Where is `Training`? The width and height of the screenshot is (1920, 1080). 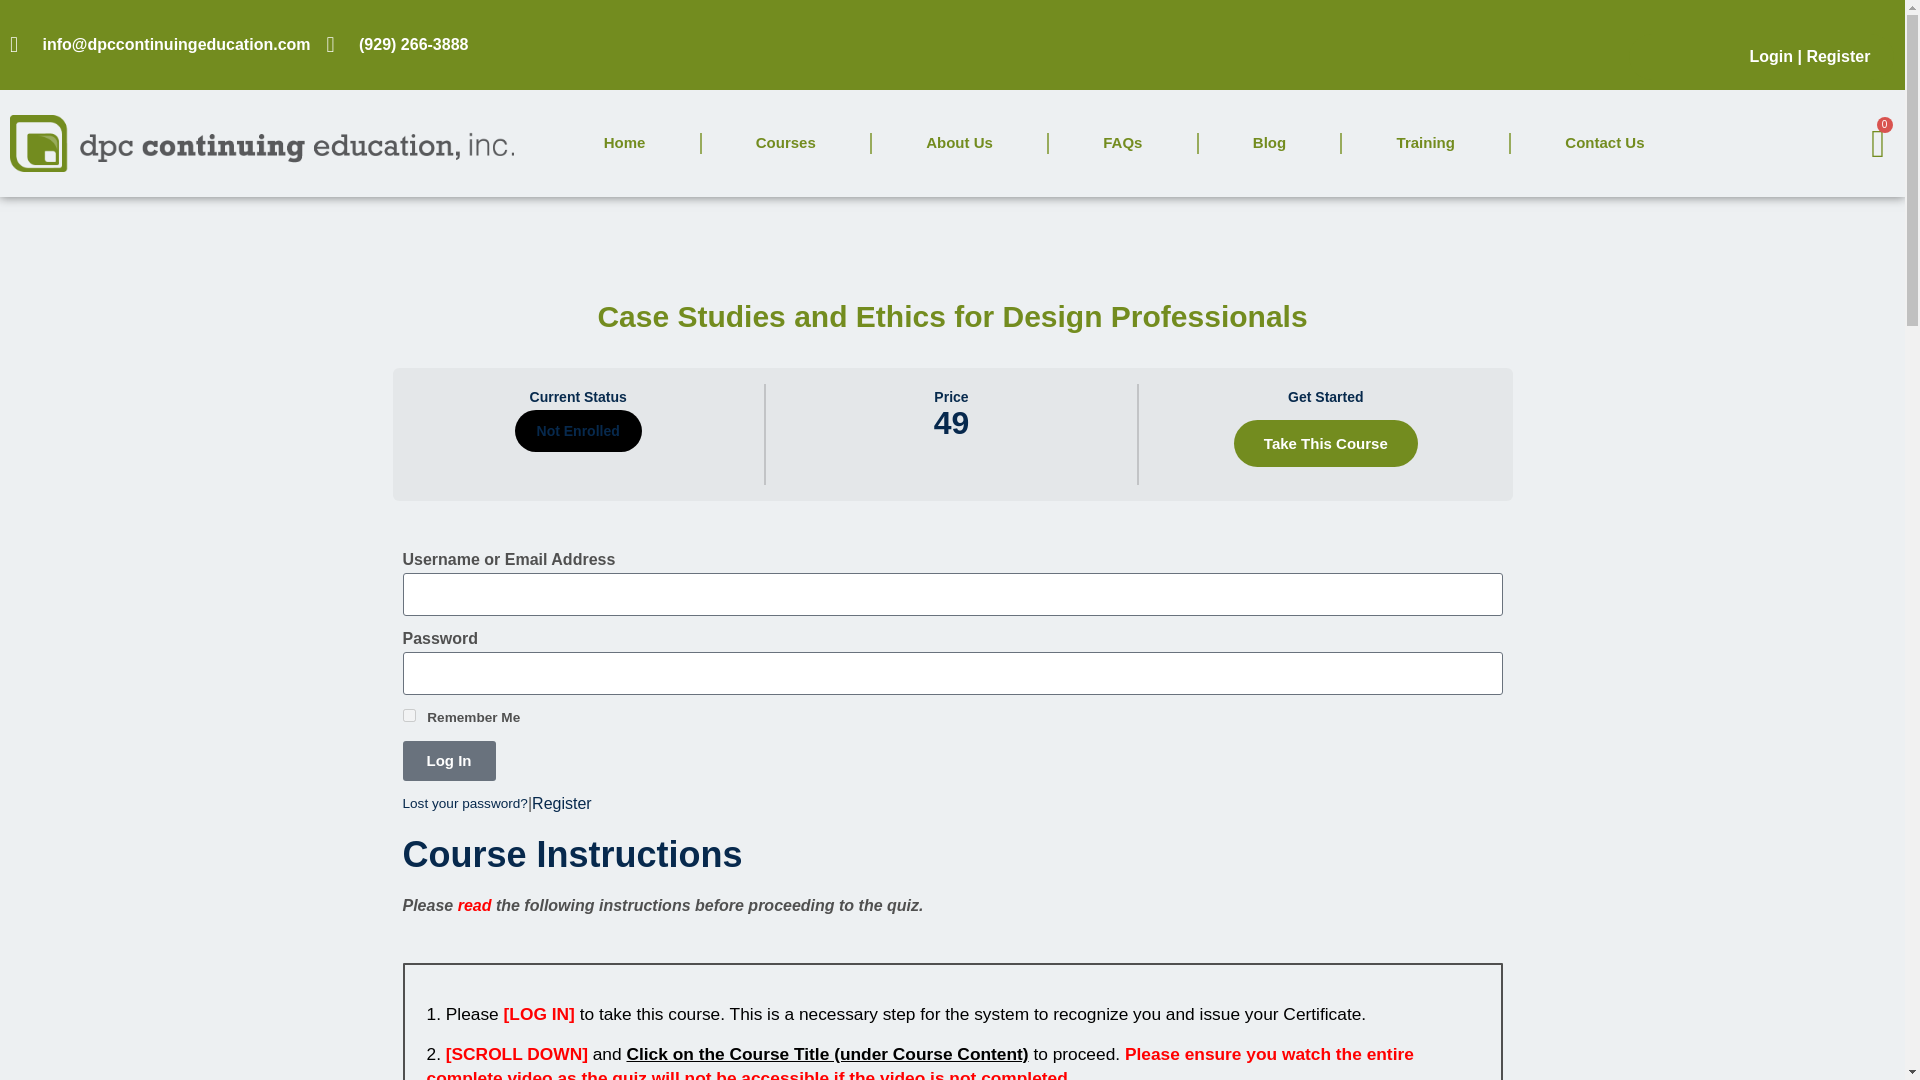 Training is located at coordinates (1425, 143).